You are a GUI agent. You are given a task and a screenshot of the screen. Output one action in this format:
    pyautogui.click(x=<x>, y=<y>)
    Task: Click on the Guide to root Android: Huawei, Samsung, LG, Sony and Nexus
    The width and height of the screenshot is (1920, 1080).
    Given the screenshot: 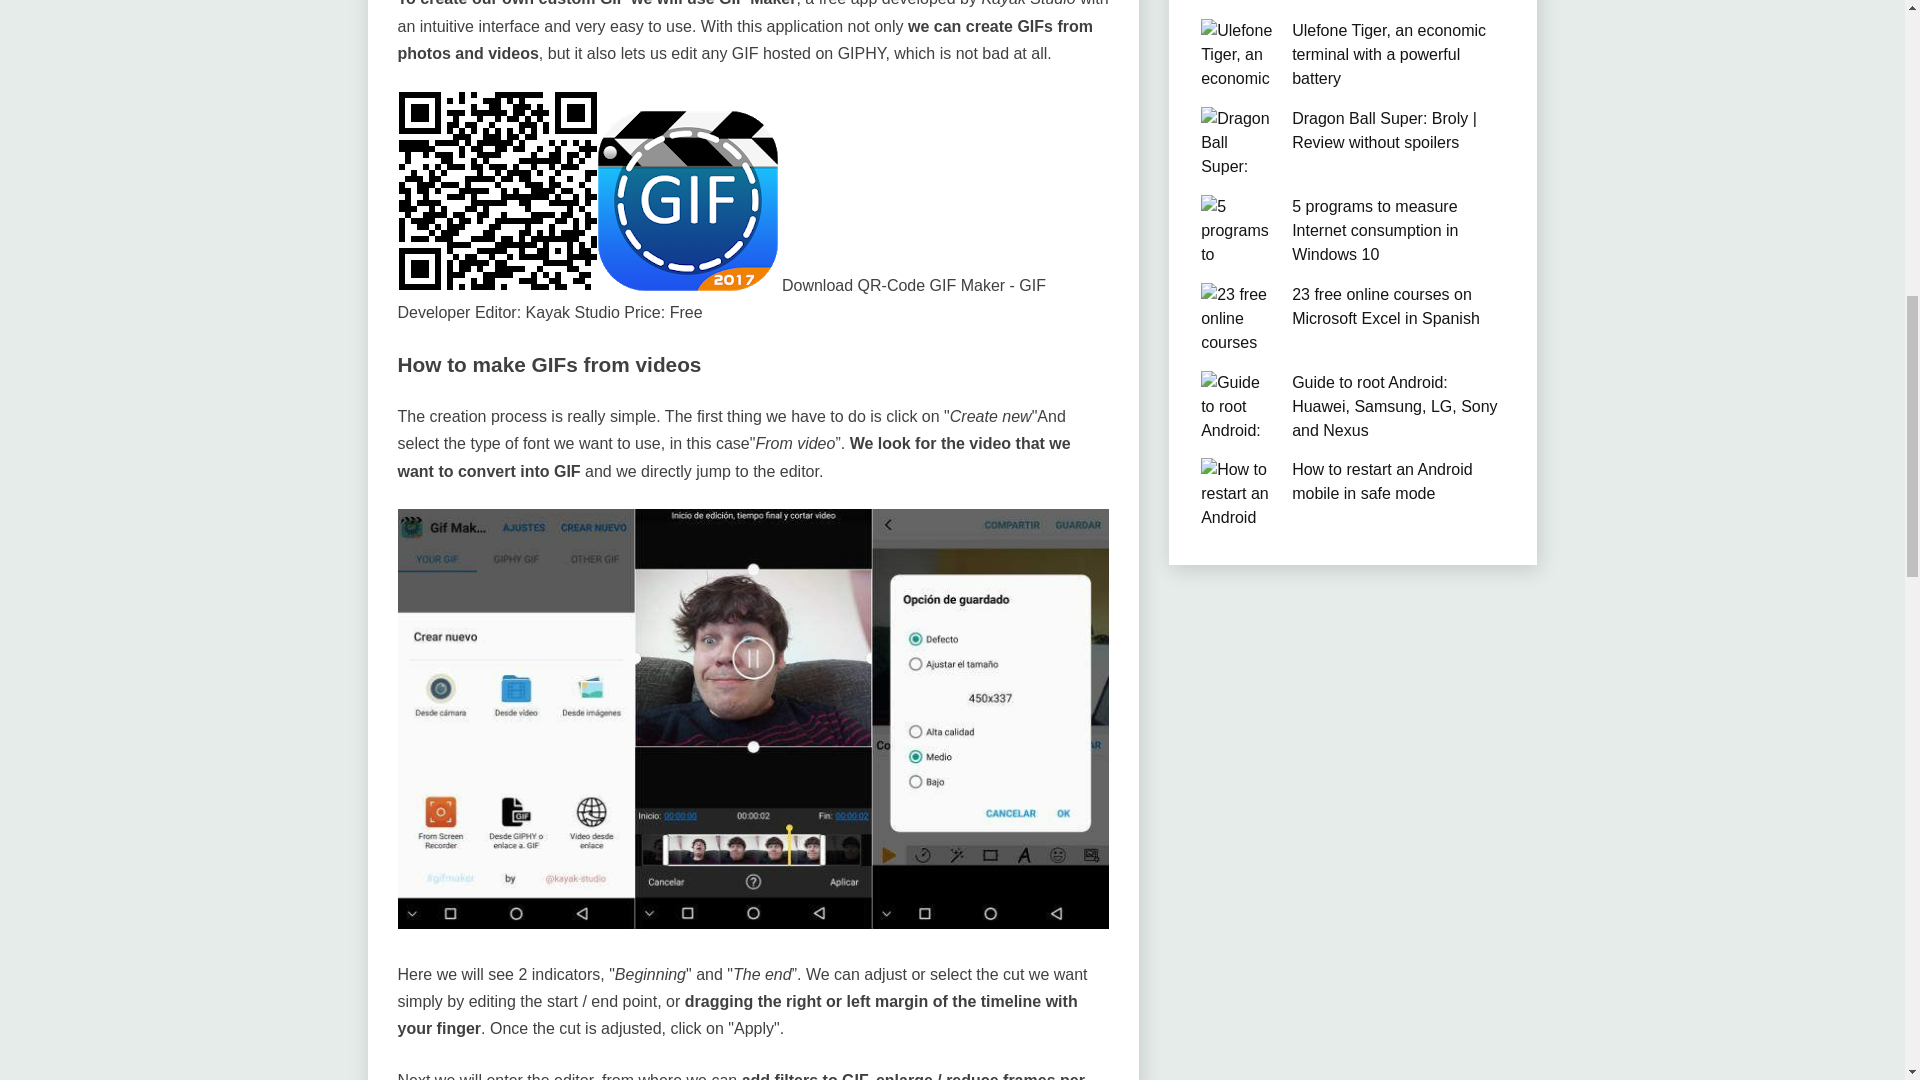 What is the action you would take?
    pyautogui.click(x=1394, y=406)
    